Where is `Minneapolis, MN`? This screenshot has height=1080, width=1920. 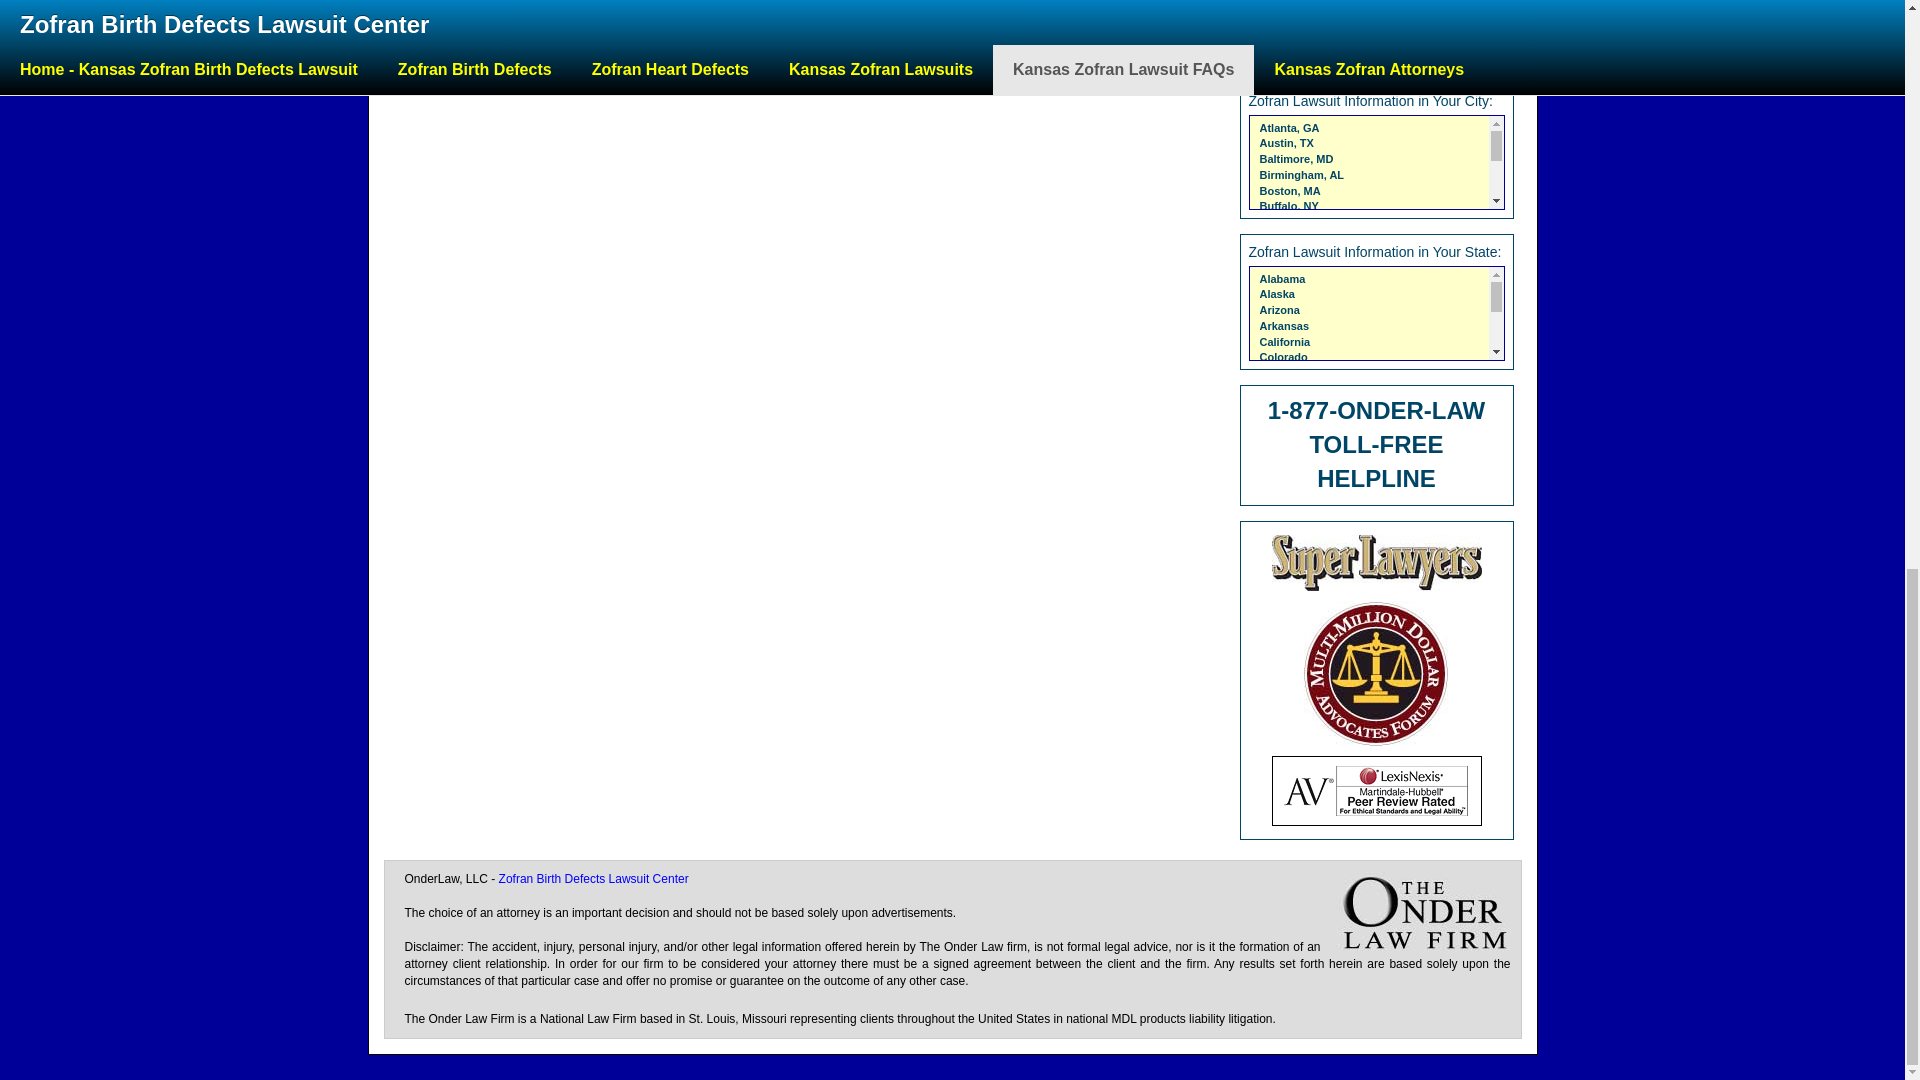
Minneapolis, MN is located at coordinates (1303, 536).